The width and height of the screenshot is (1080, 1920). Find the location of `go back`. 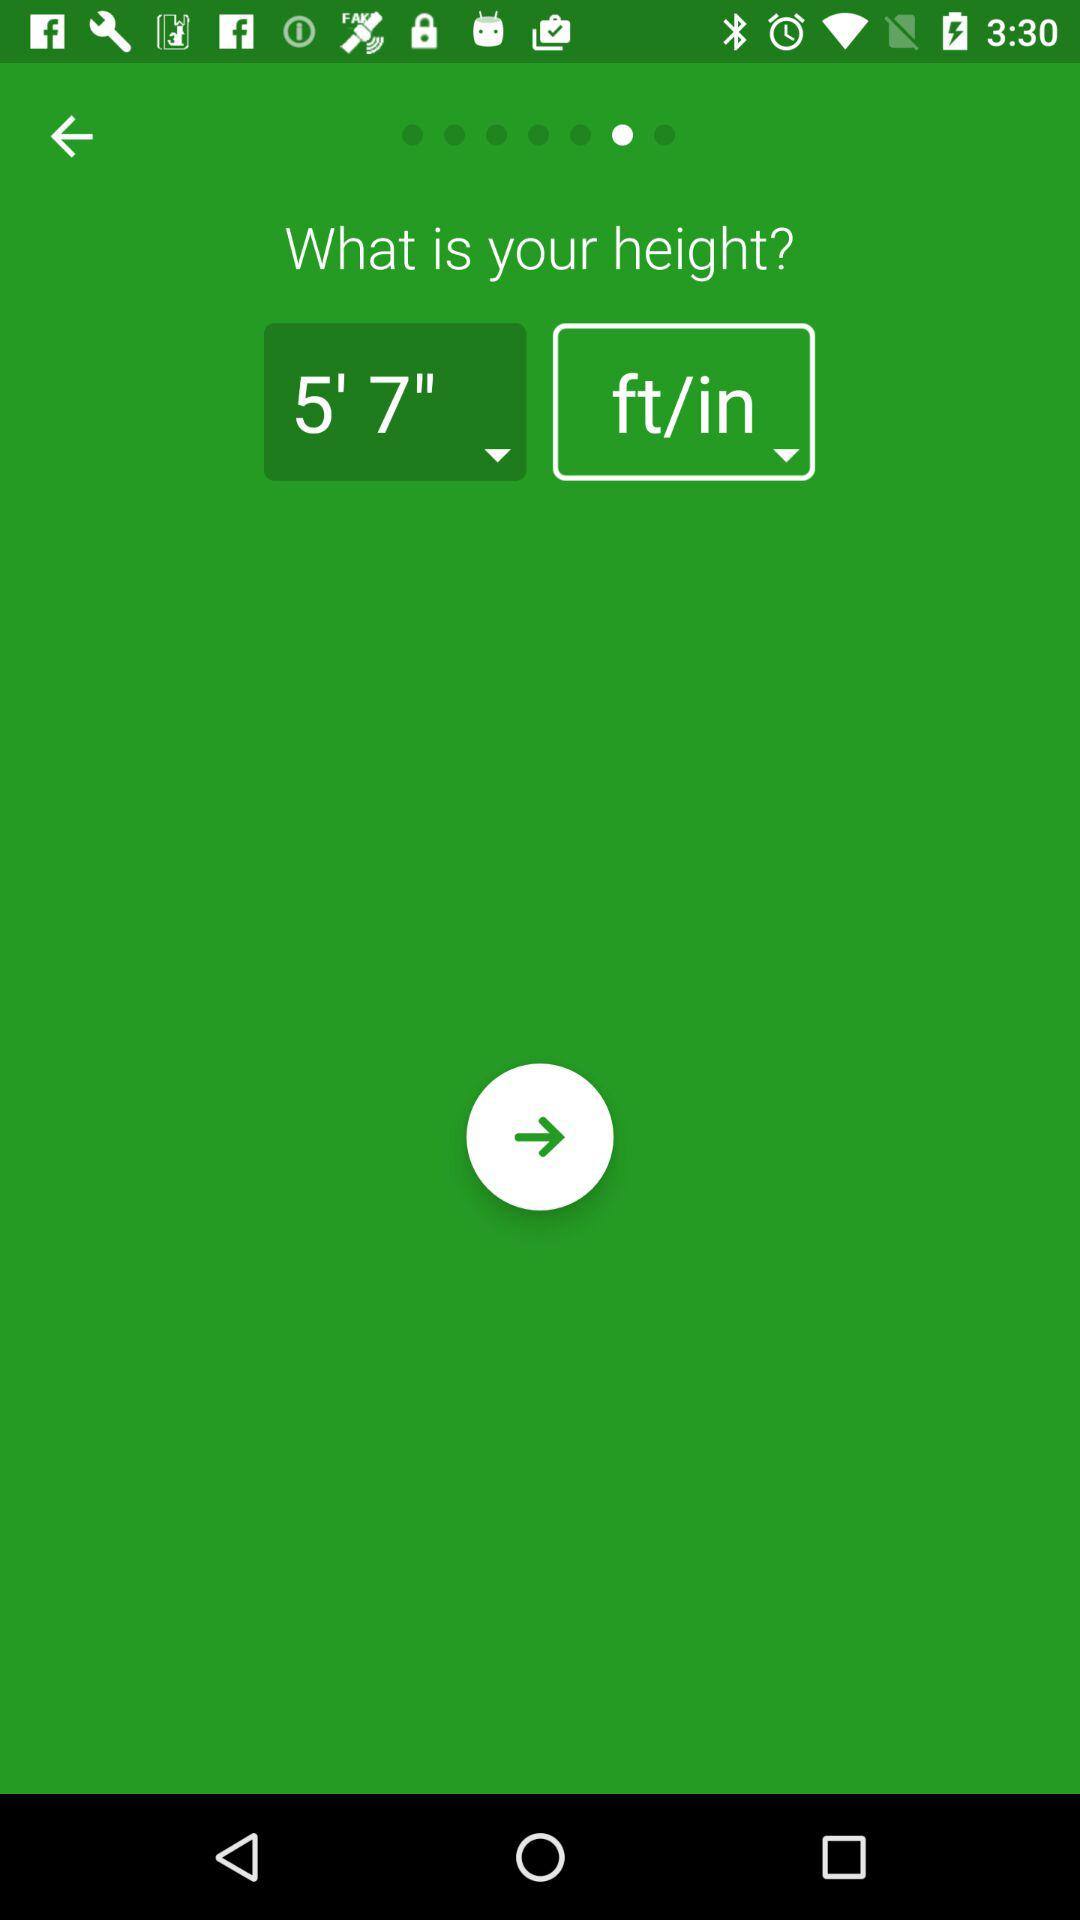

go back is located at coordinates (64, 135).